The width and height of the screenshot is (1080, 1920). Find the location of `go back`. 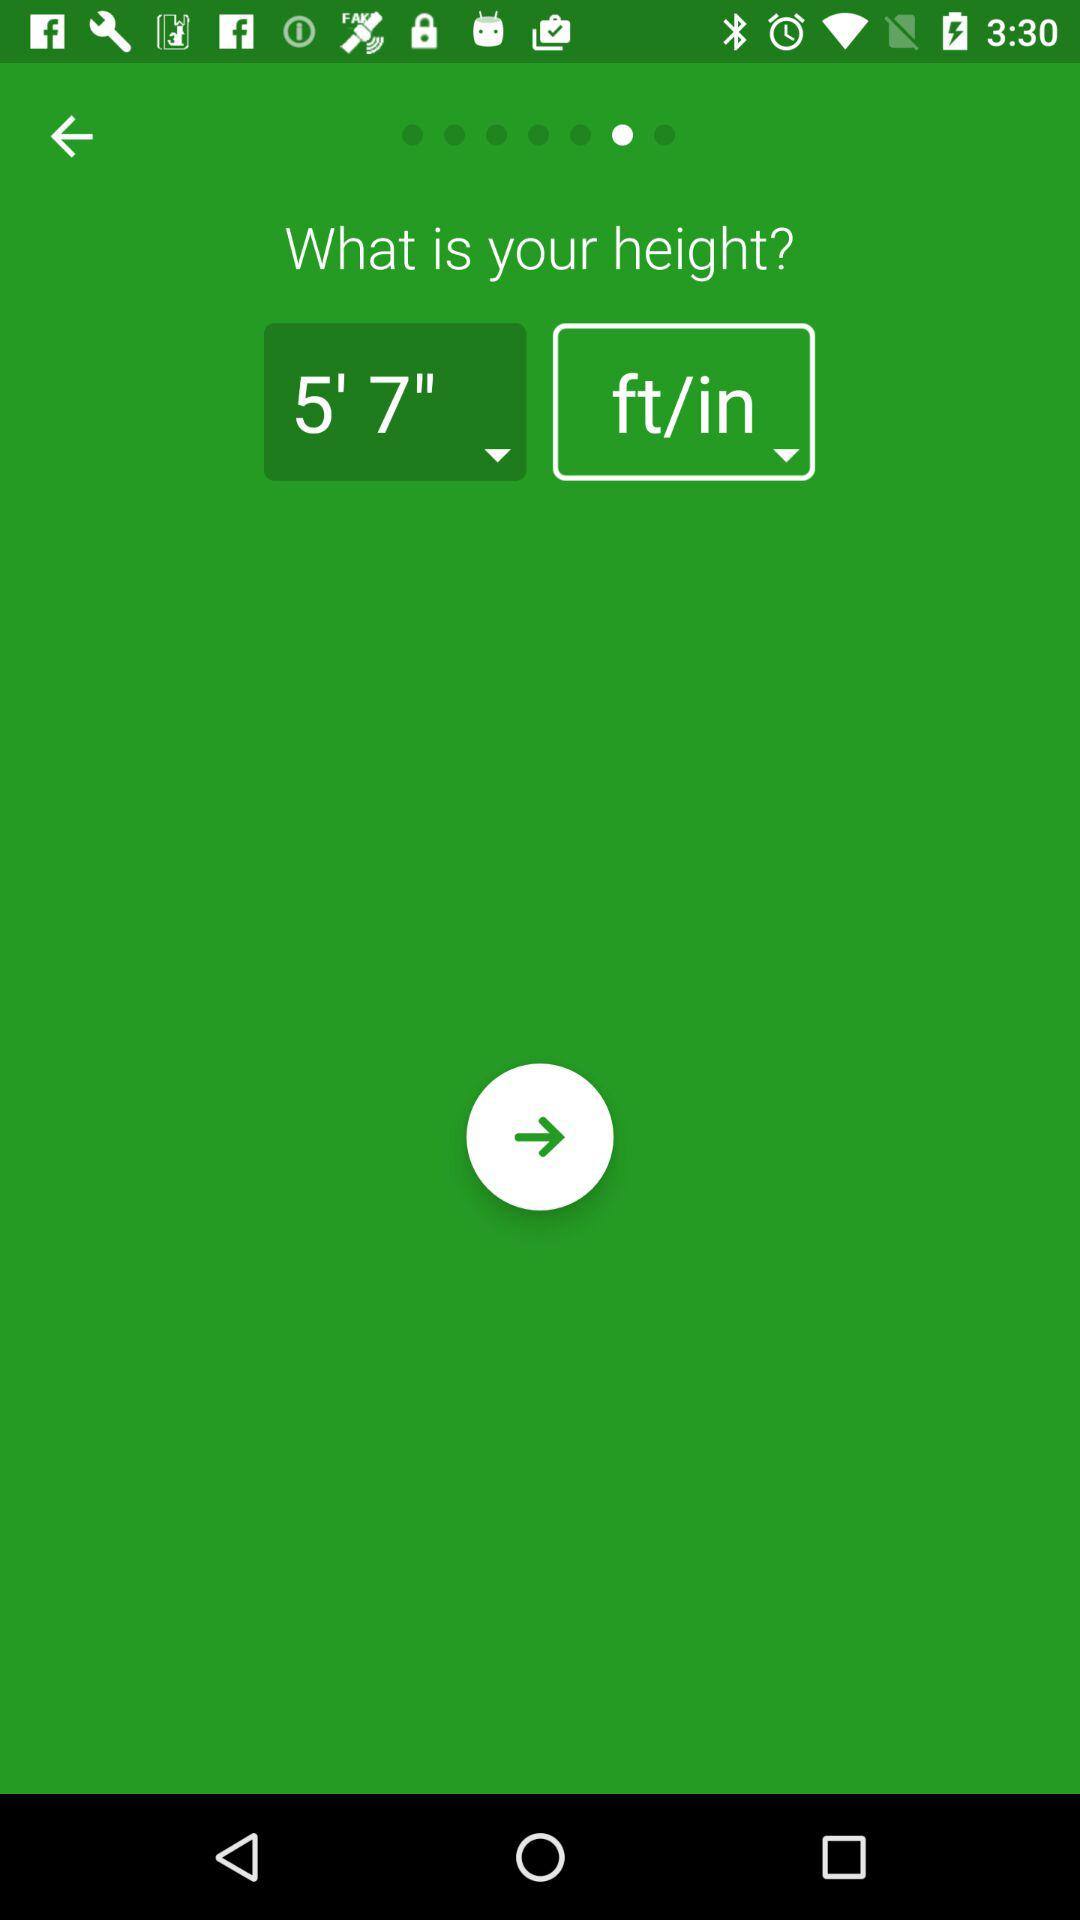

go back is located at coordinates (64, 135).